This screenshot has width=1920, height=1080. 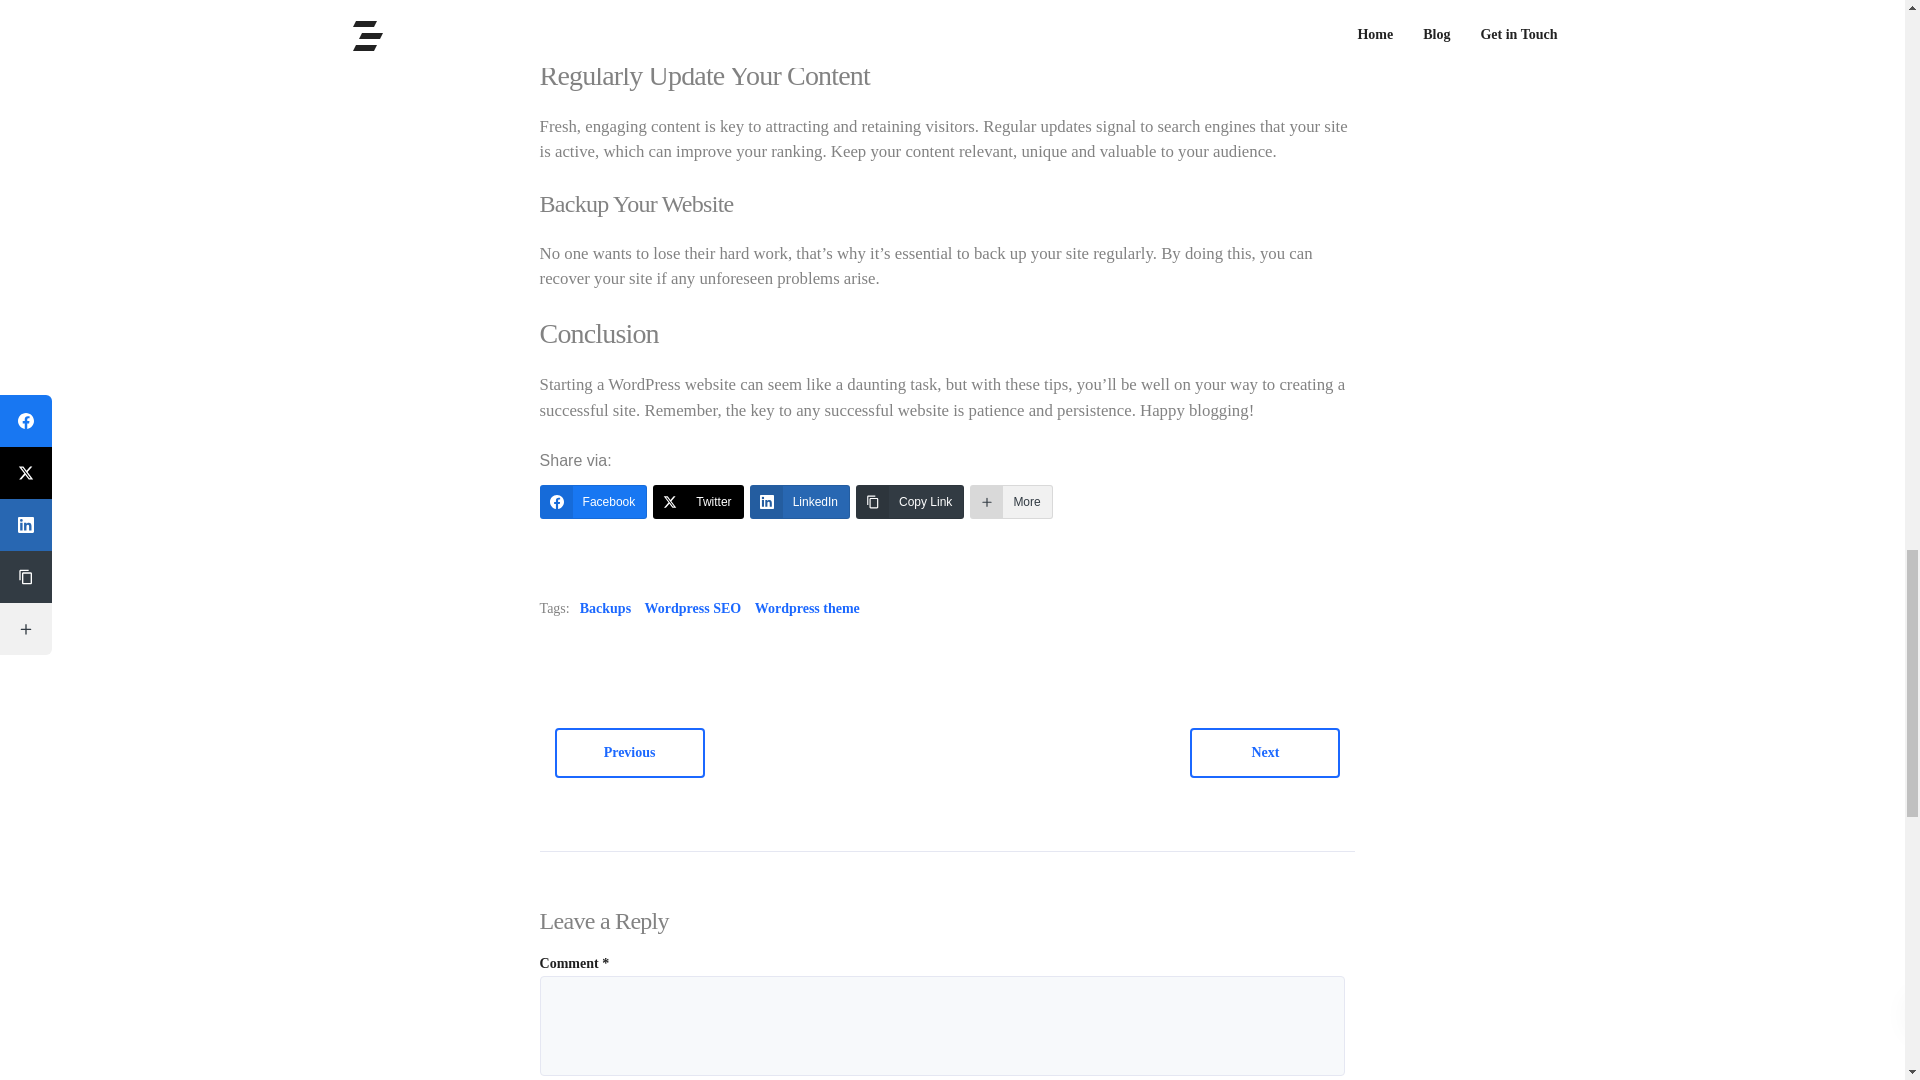 I want to click on LinkedIn, so click(x=800, y=502).